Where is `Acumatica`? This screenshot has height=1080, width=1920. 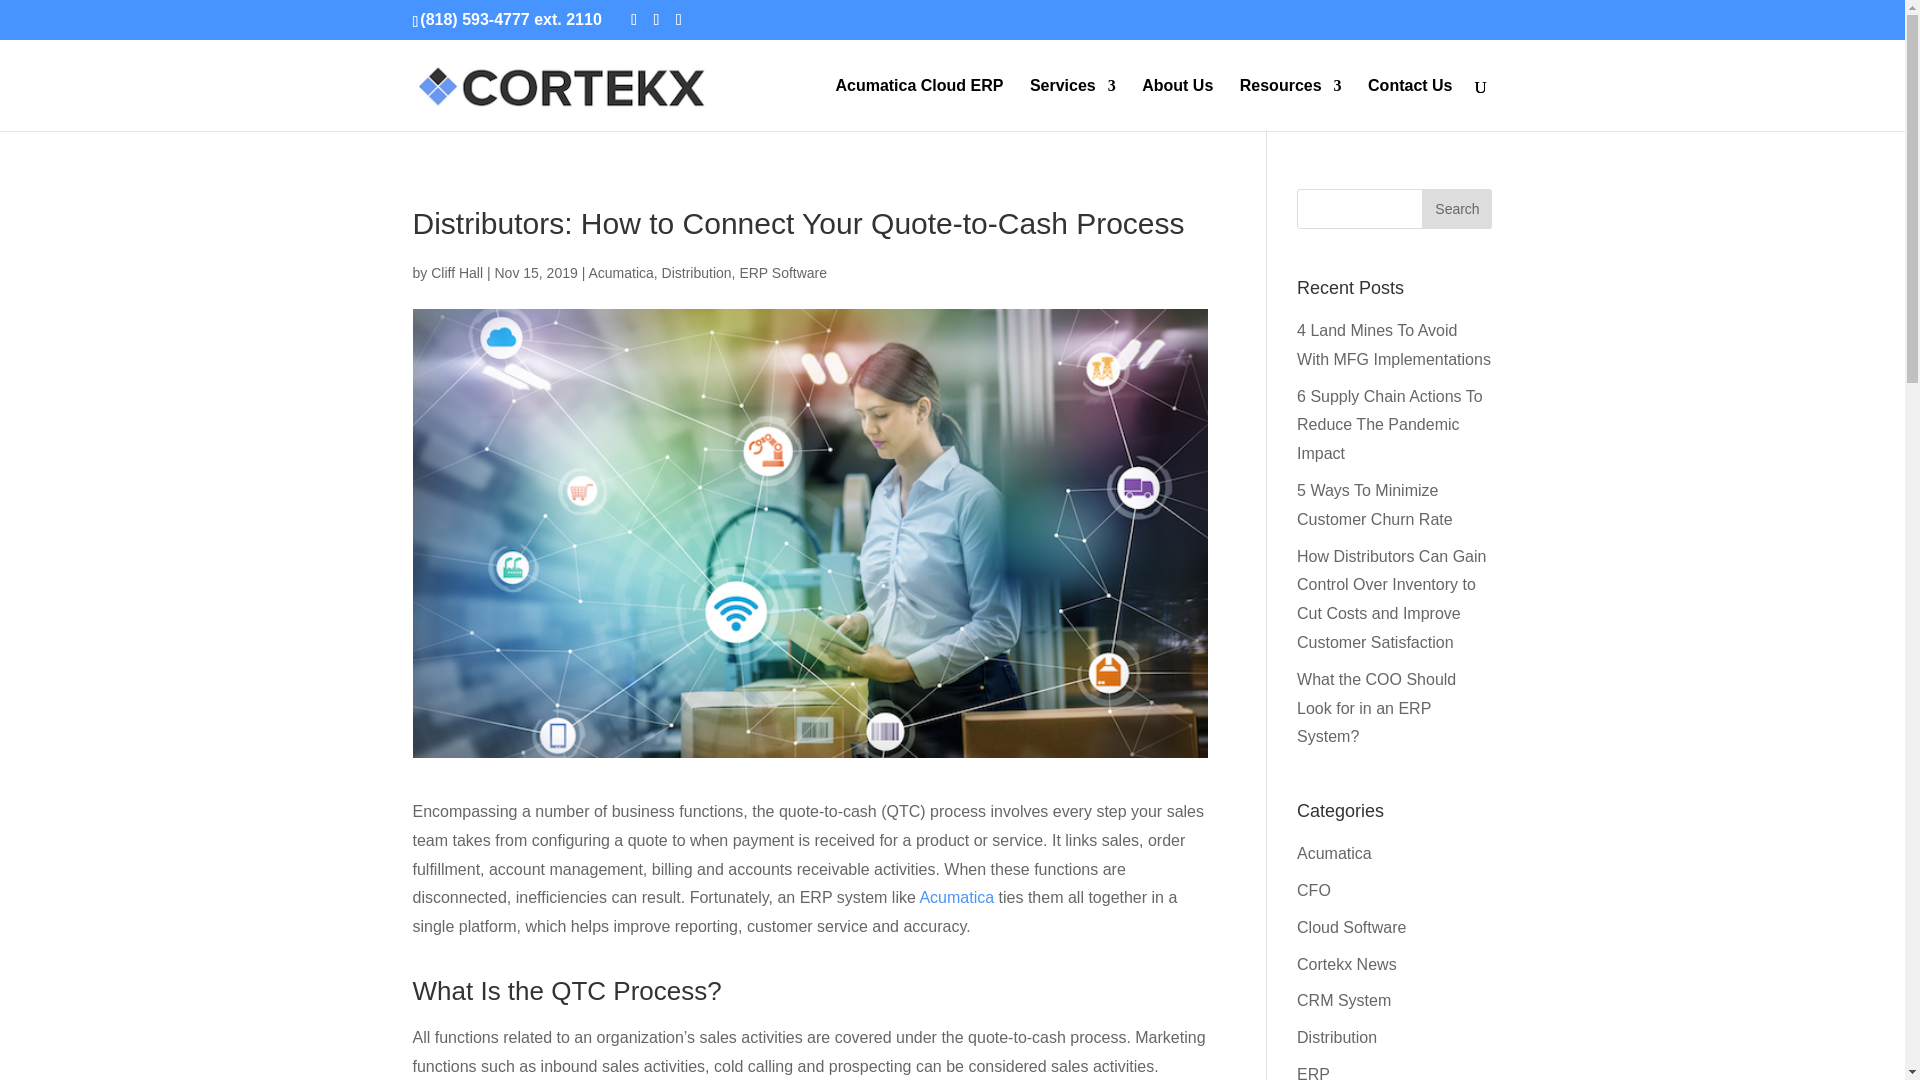 Acumatica is located at coordinates (956, 897).